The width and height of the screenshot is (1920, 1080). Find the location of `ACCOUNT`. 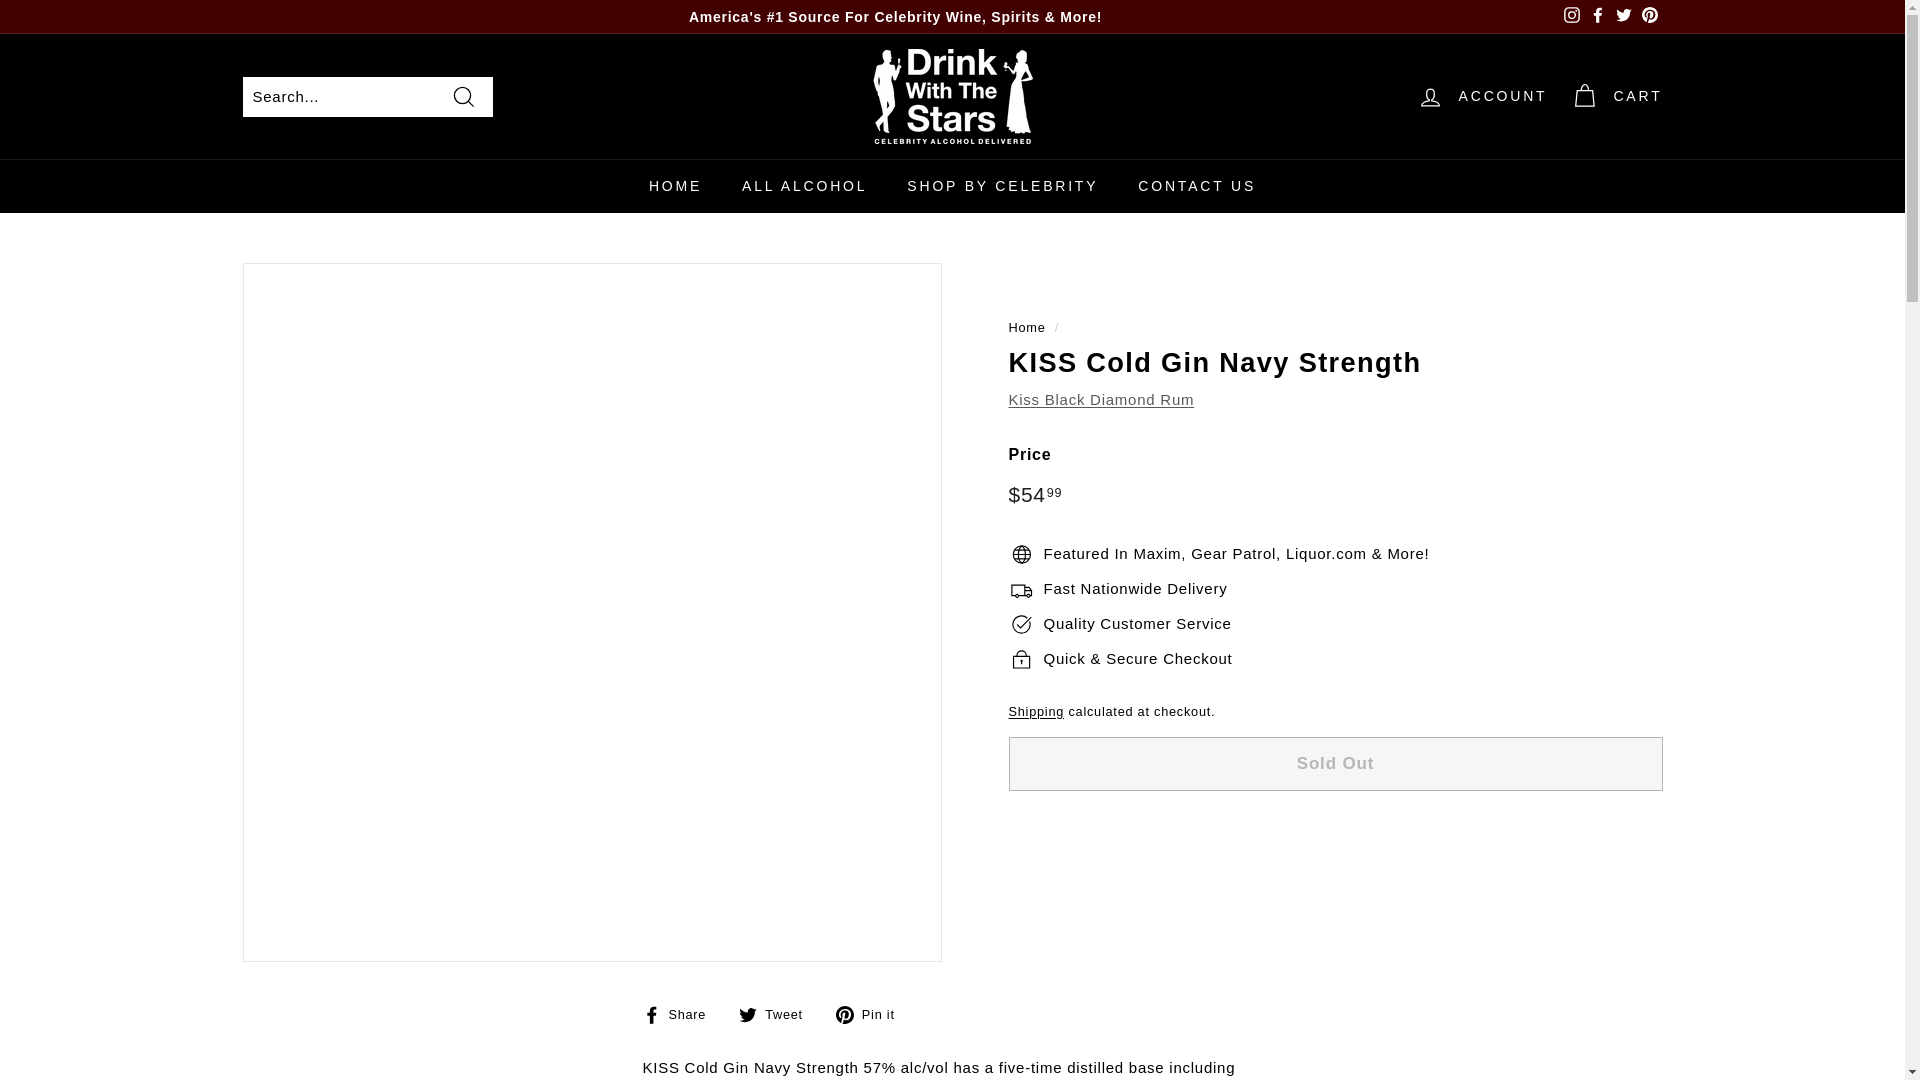

ACCOUNT is located at coordinates (1482, 96).